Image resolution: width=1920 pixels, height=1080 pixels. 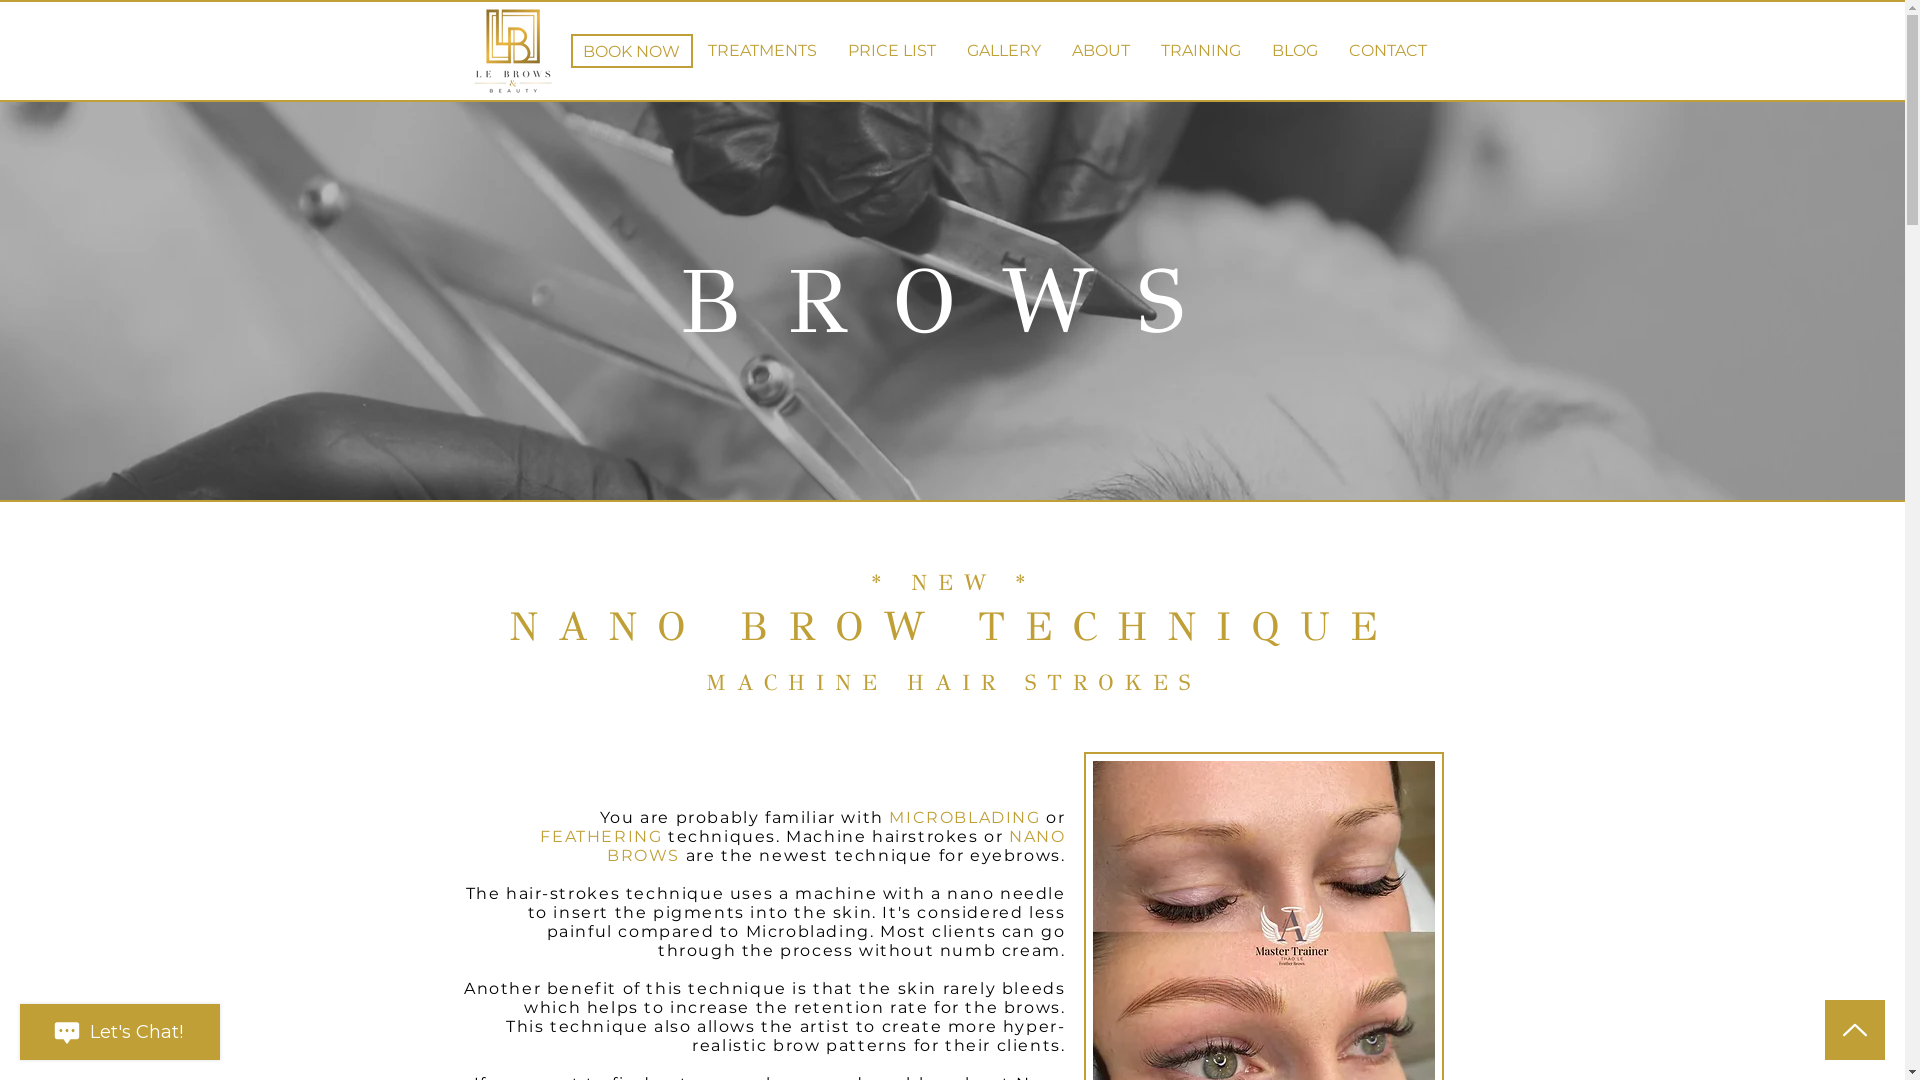 What do you see at coordinates (1202, 51) in the screenshot?
I see `TRAINING` at bounding box center [1202, 51].